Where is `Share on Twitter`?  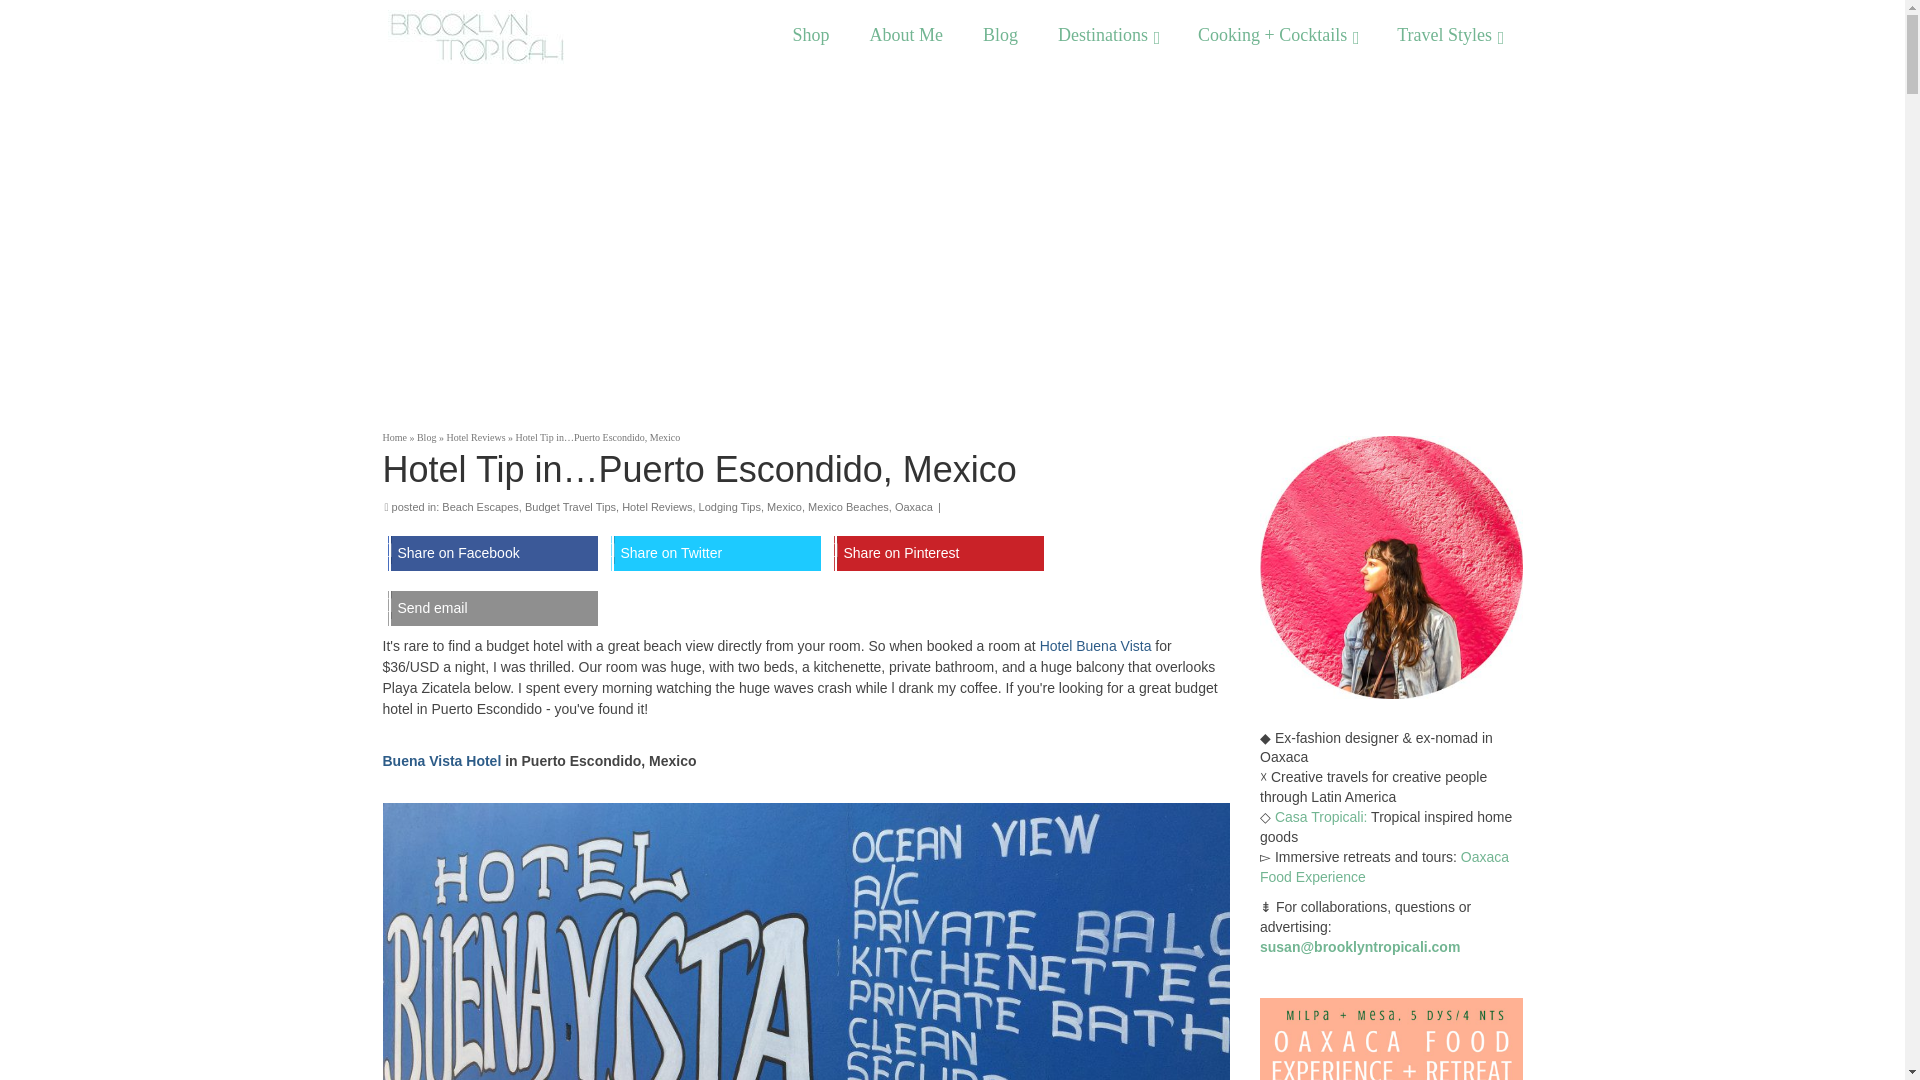
Share on Twitter is located at coordinates (718, 553).